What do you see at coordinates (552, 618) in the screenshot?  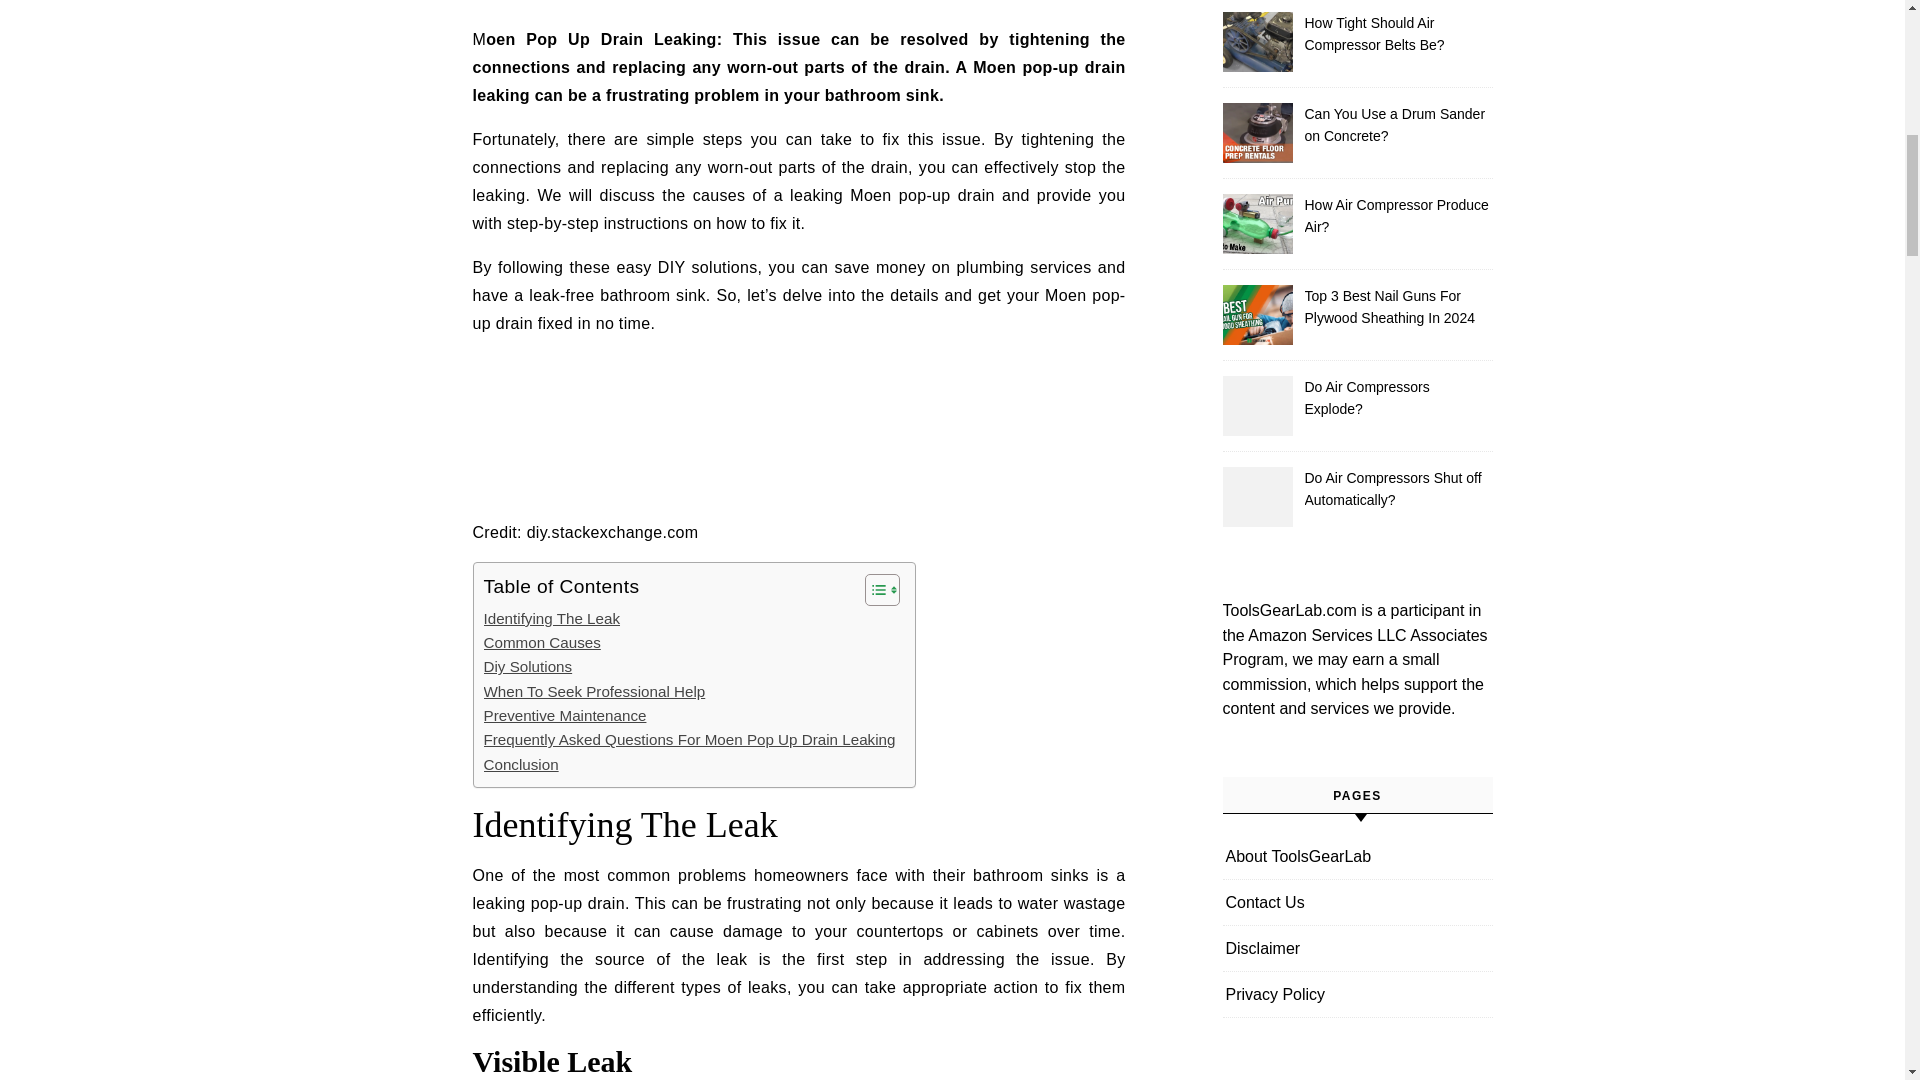 I see `Identifying The Leak` at bounding box center [552, 618].